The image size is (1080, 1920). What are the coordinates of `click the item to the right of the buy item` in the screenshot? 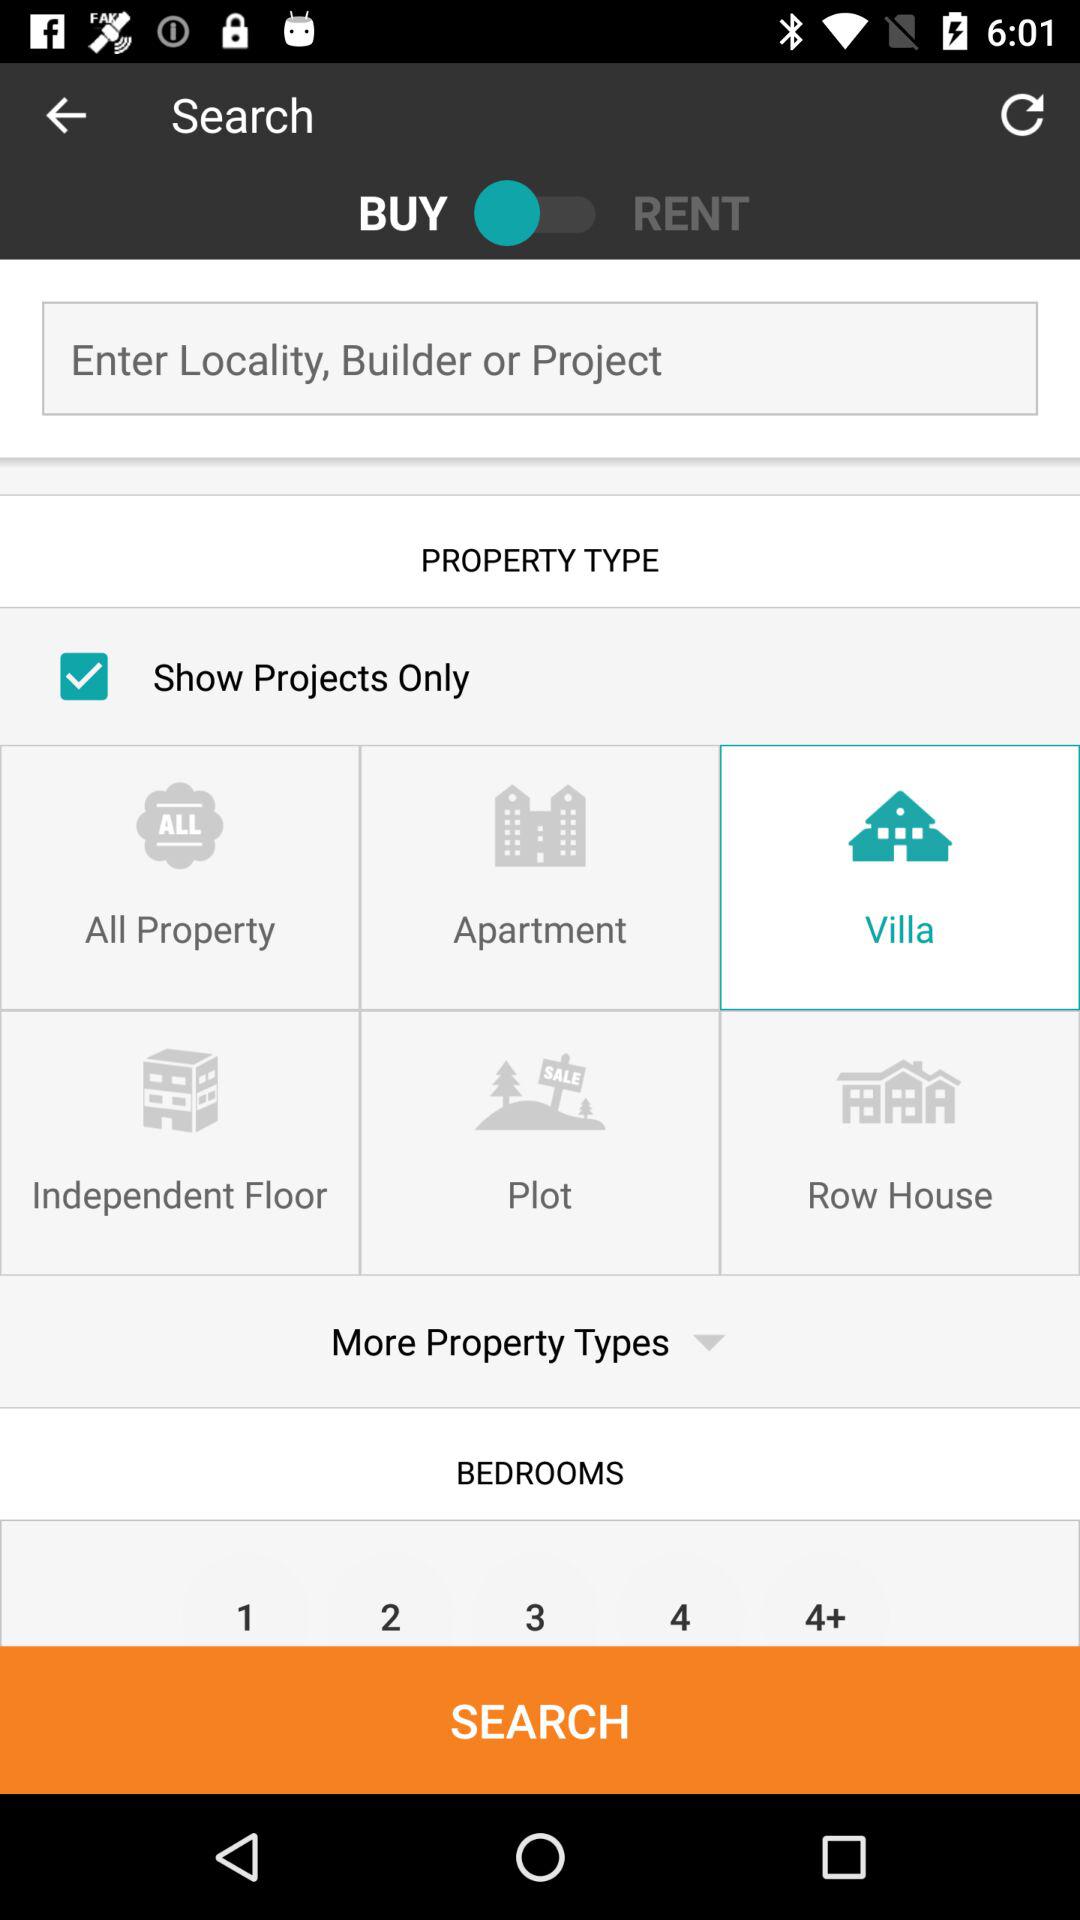 It's located at (540, 212).